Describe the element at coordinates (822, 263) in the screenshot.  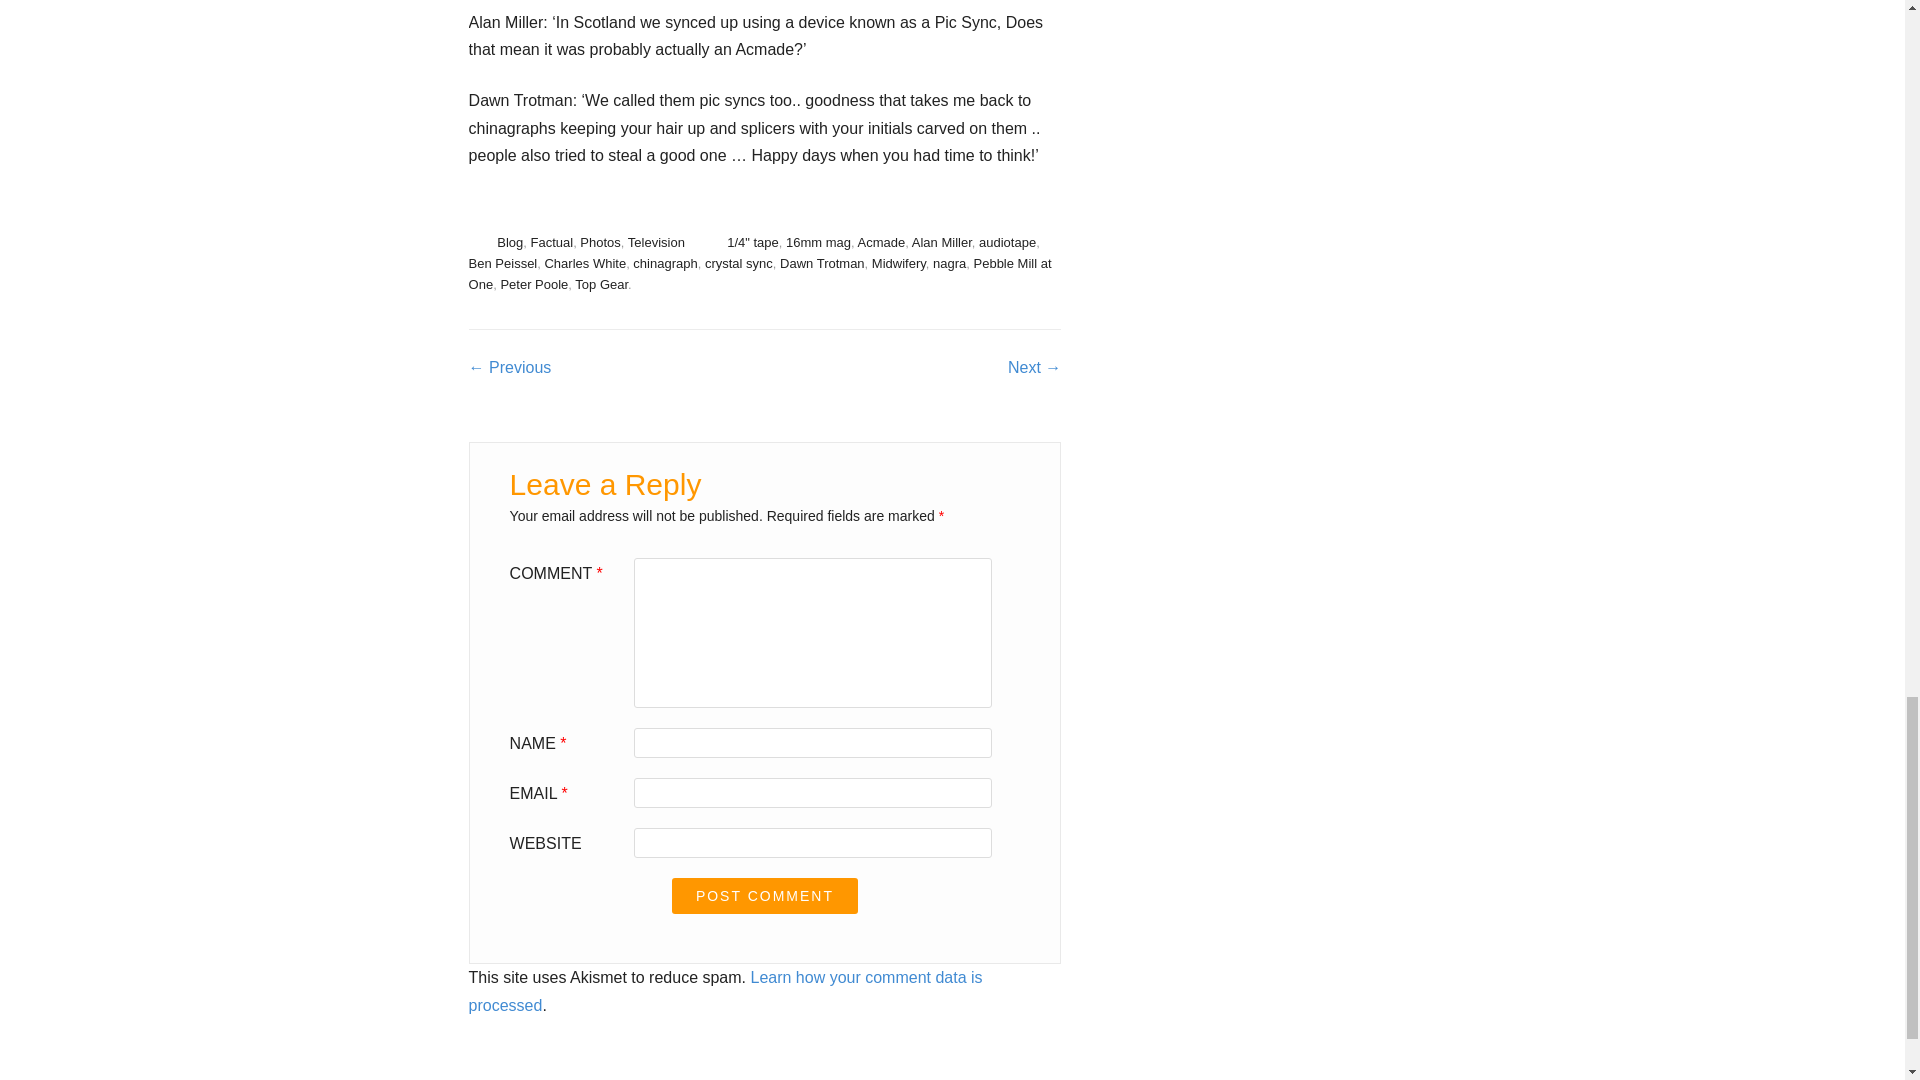
I see `Dawn Trotman` at that location.